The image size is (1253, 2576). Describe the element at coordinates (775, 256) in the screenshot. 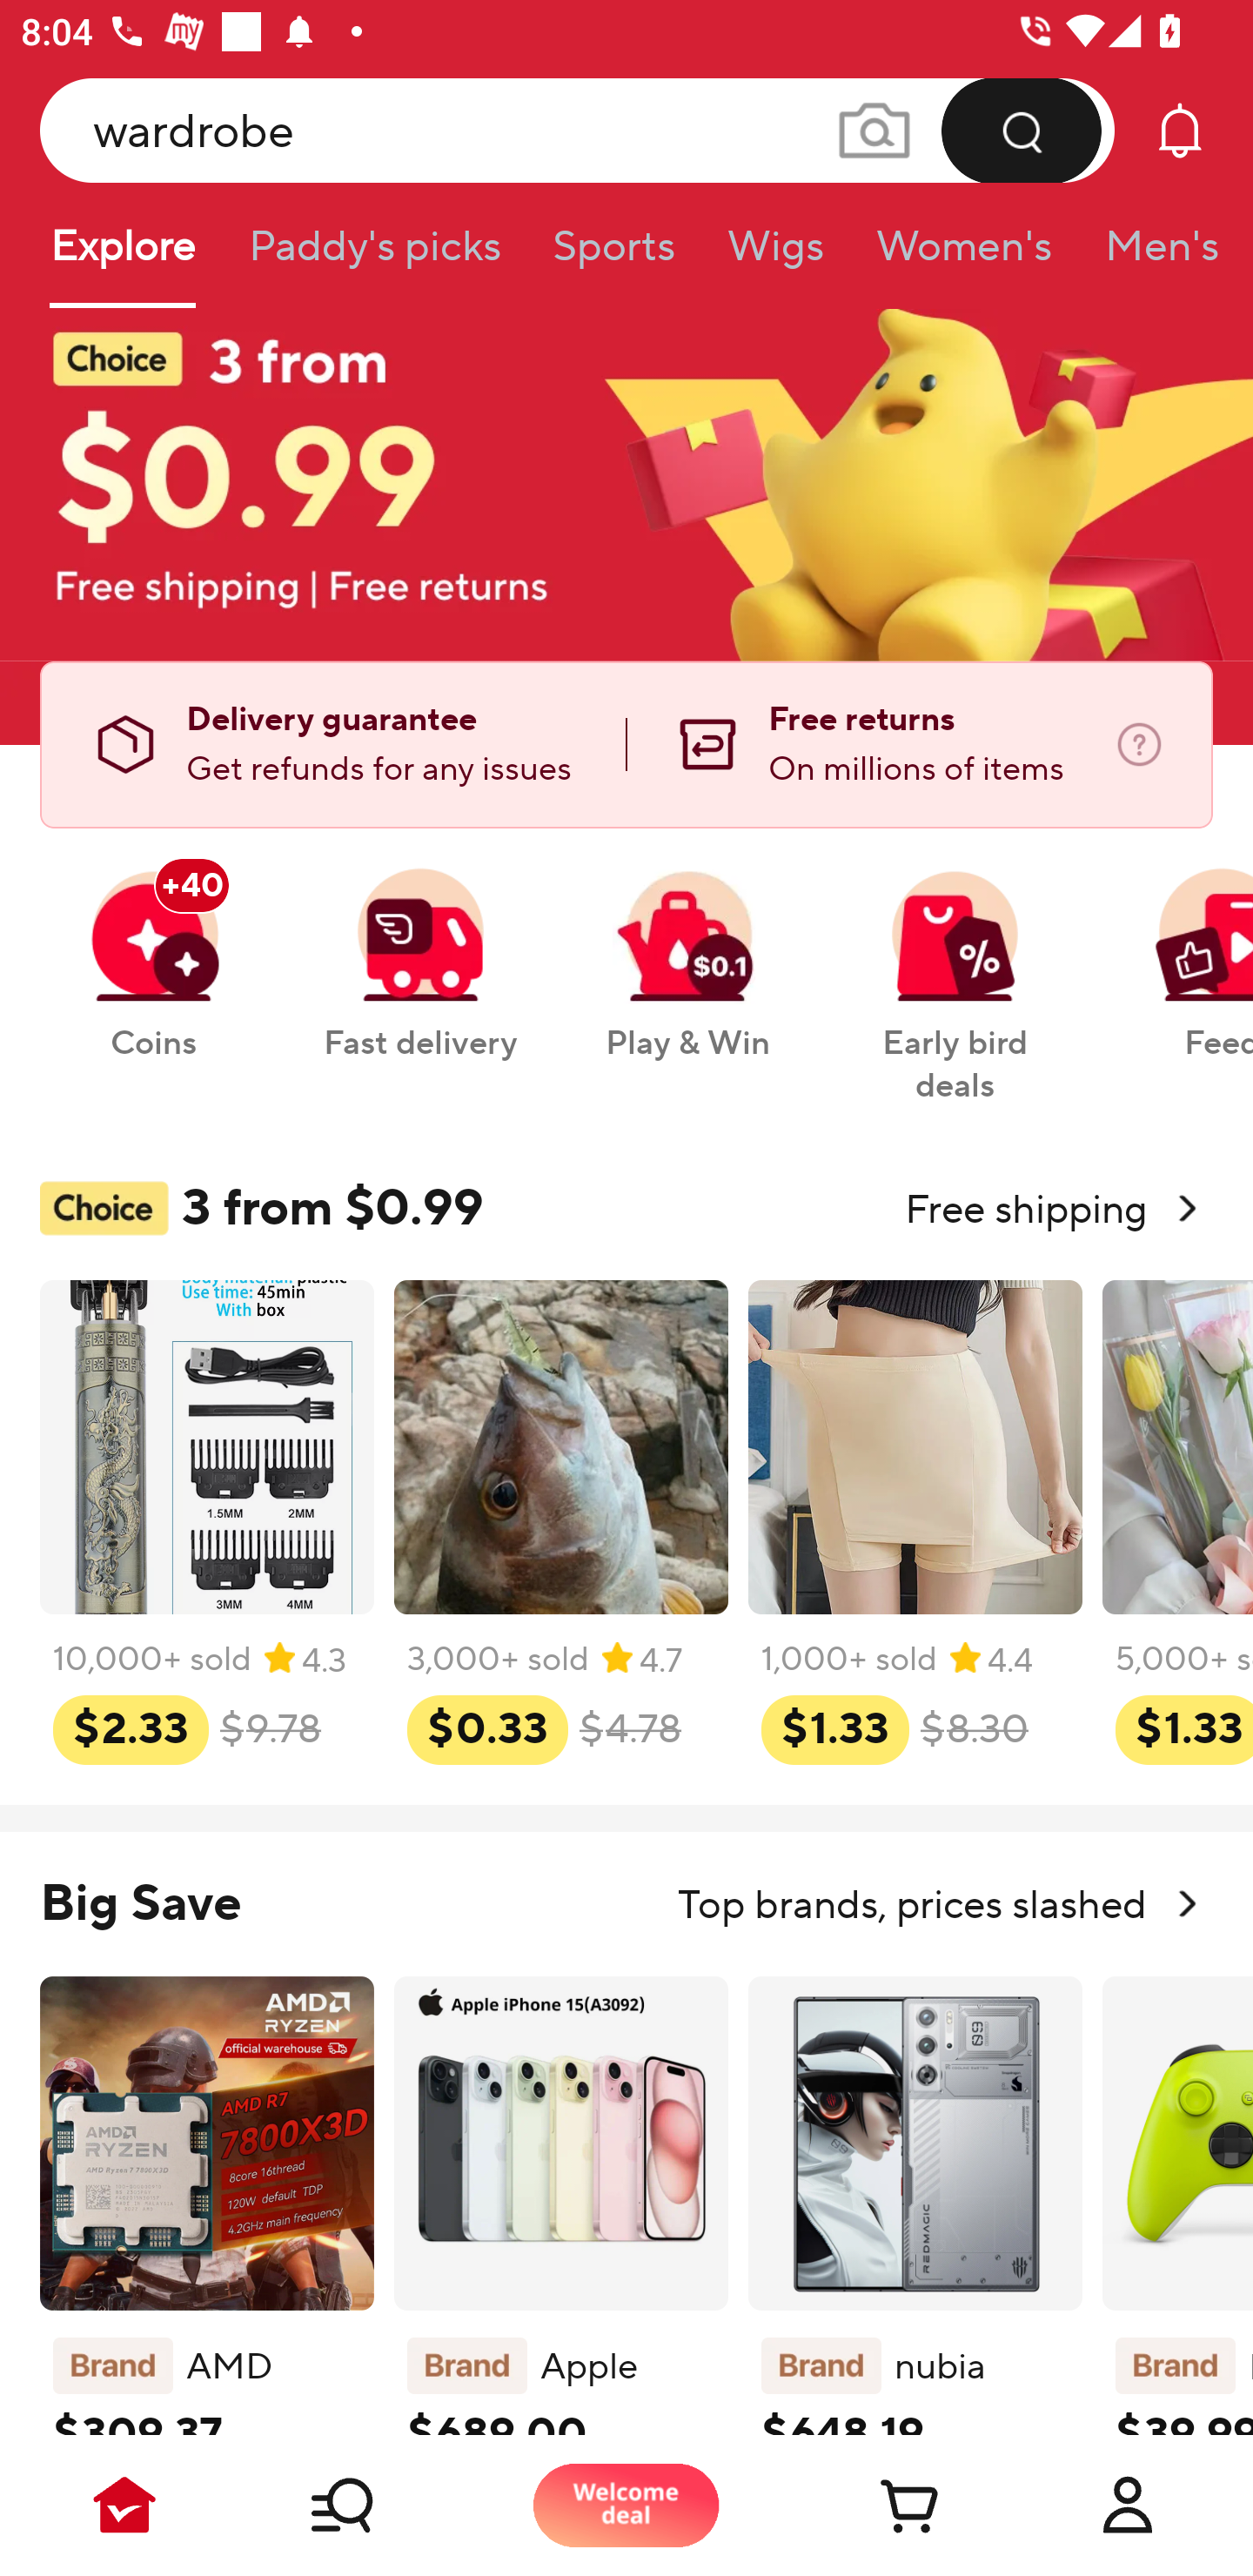

I see `Wigs` at that location.